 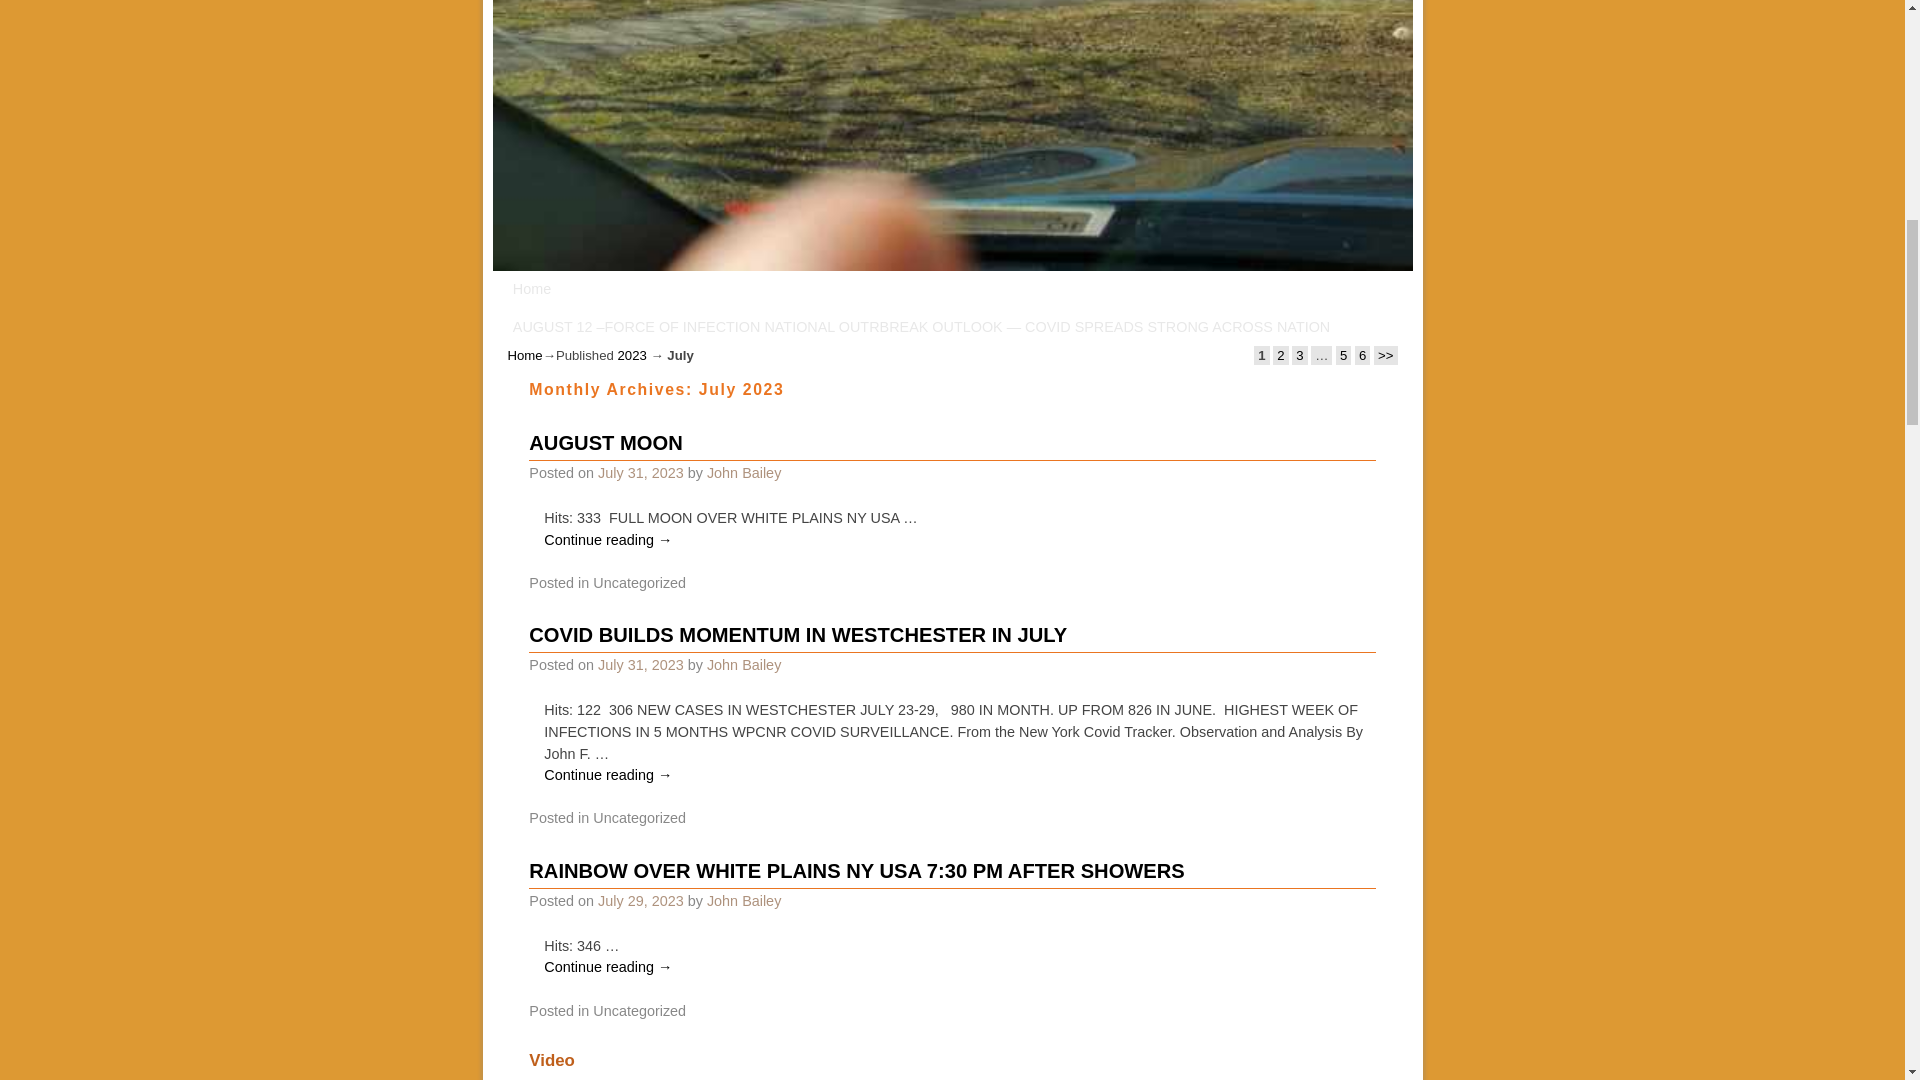 What do you see at coordinates (744, 664) in the screenshot?
I see `John Bailey` at bounding box center [744, 664].